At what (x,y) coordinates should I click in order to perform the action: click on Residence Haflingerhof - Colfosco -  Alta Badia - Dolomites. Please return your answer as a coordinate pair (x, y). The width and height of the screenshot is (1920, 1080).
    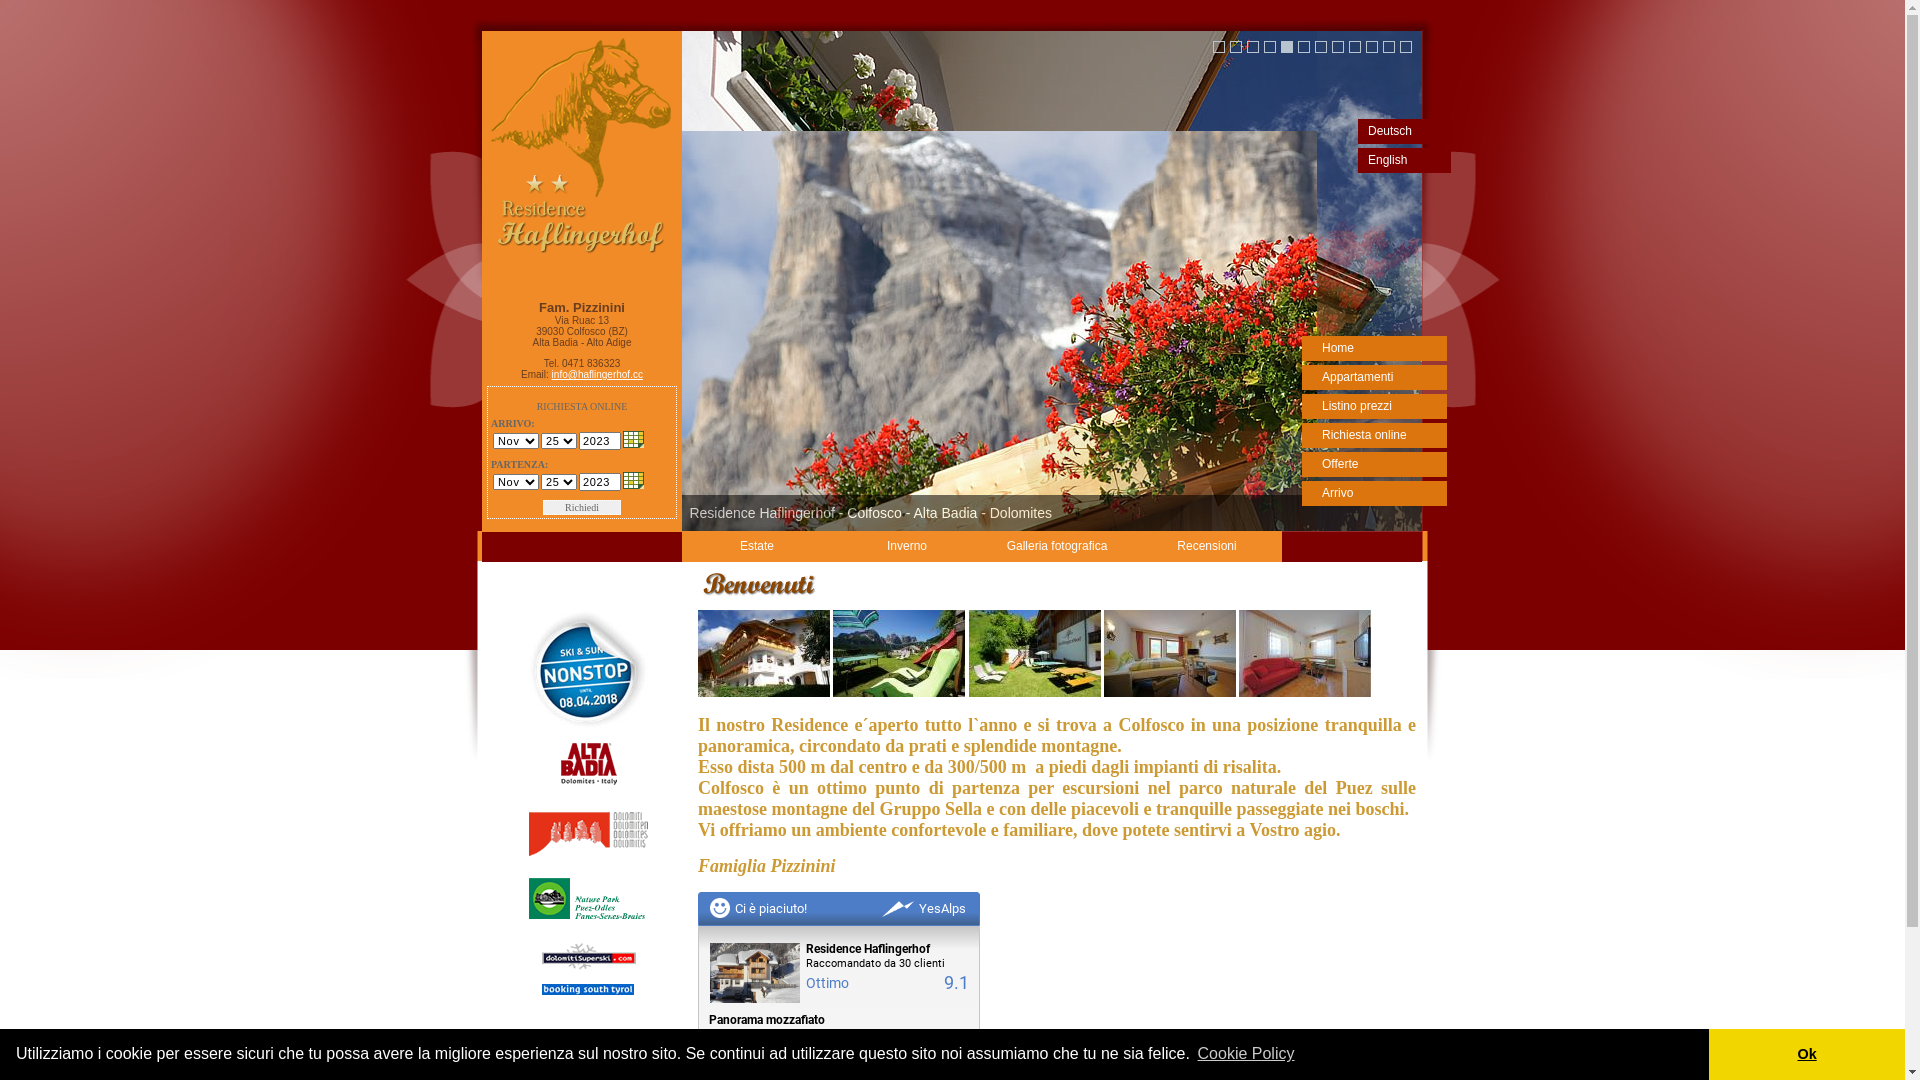
    Looking at the image, I should click on (1236, 47).